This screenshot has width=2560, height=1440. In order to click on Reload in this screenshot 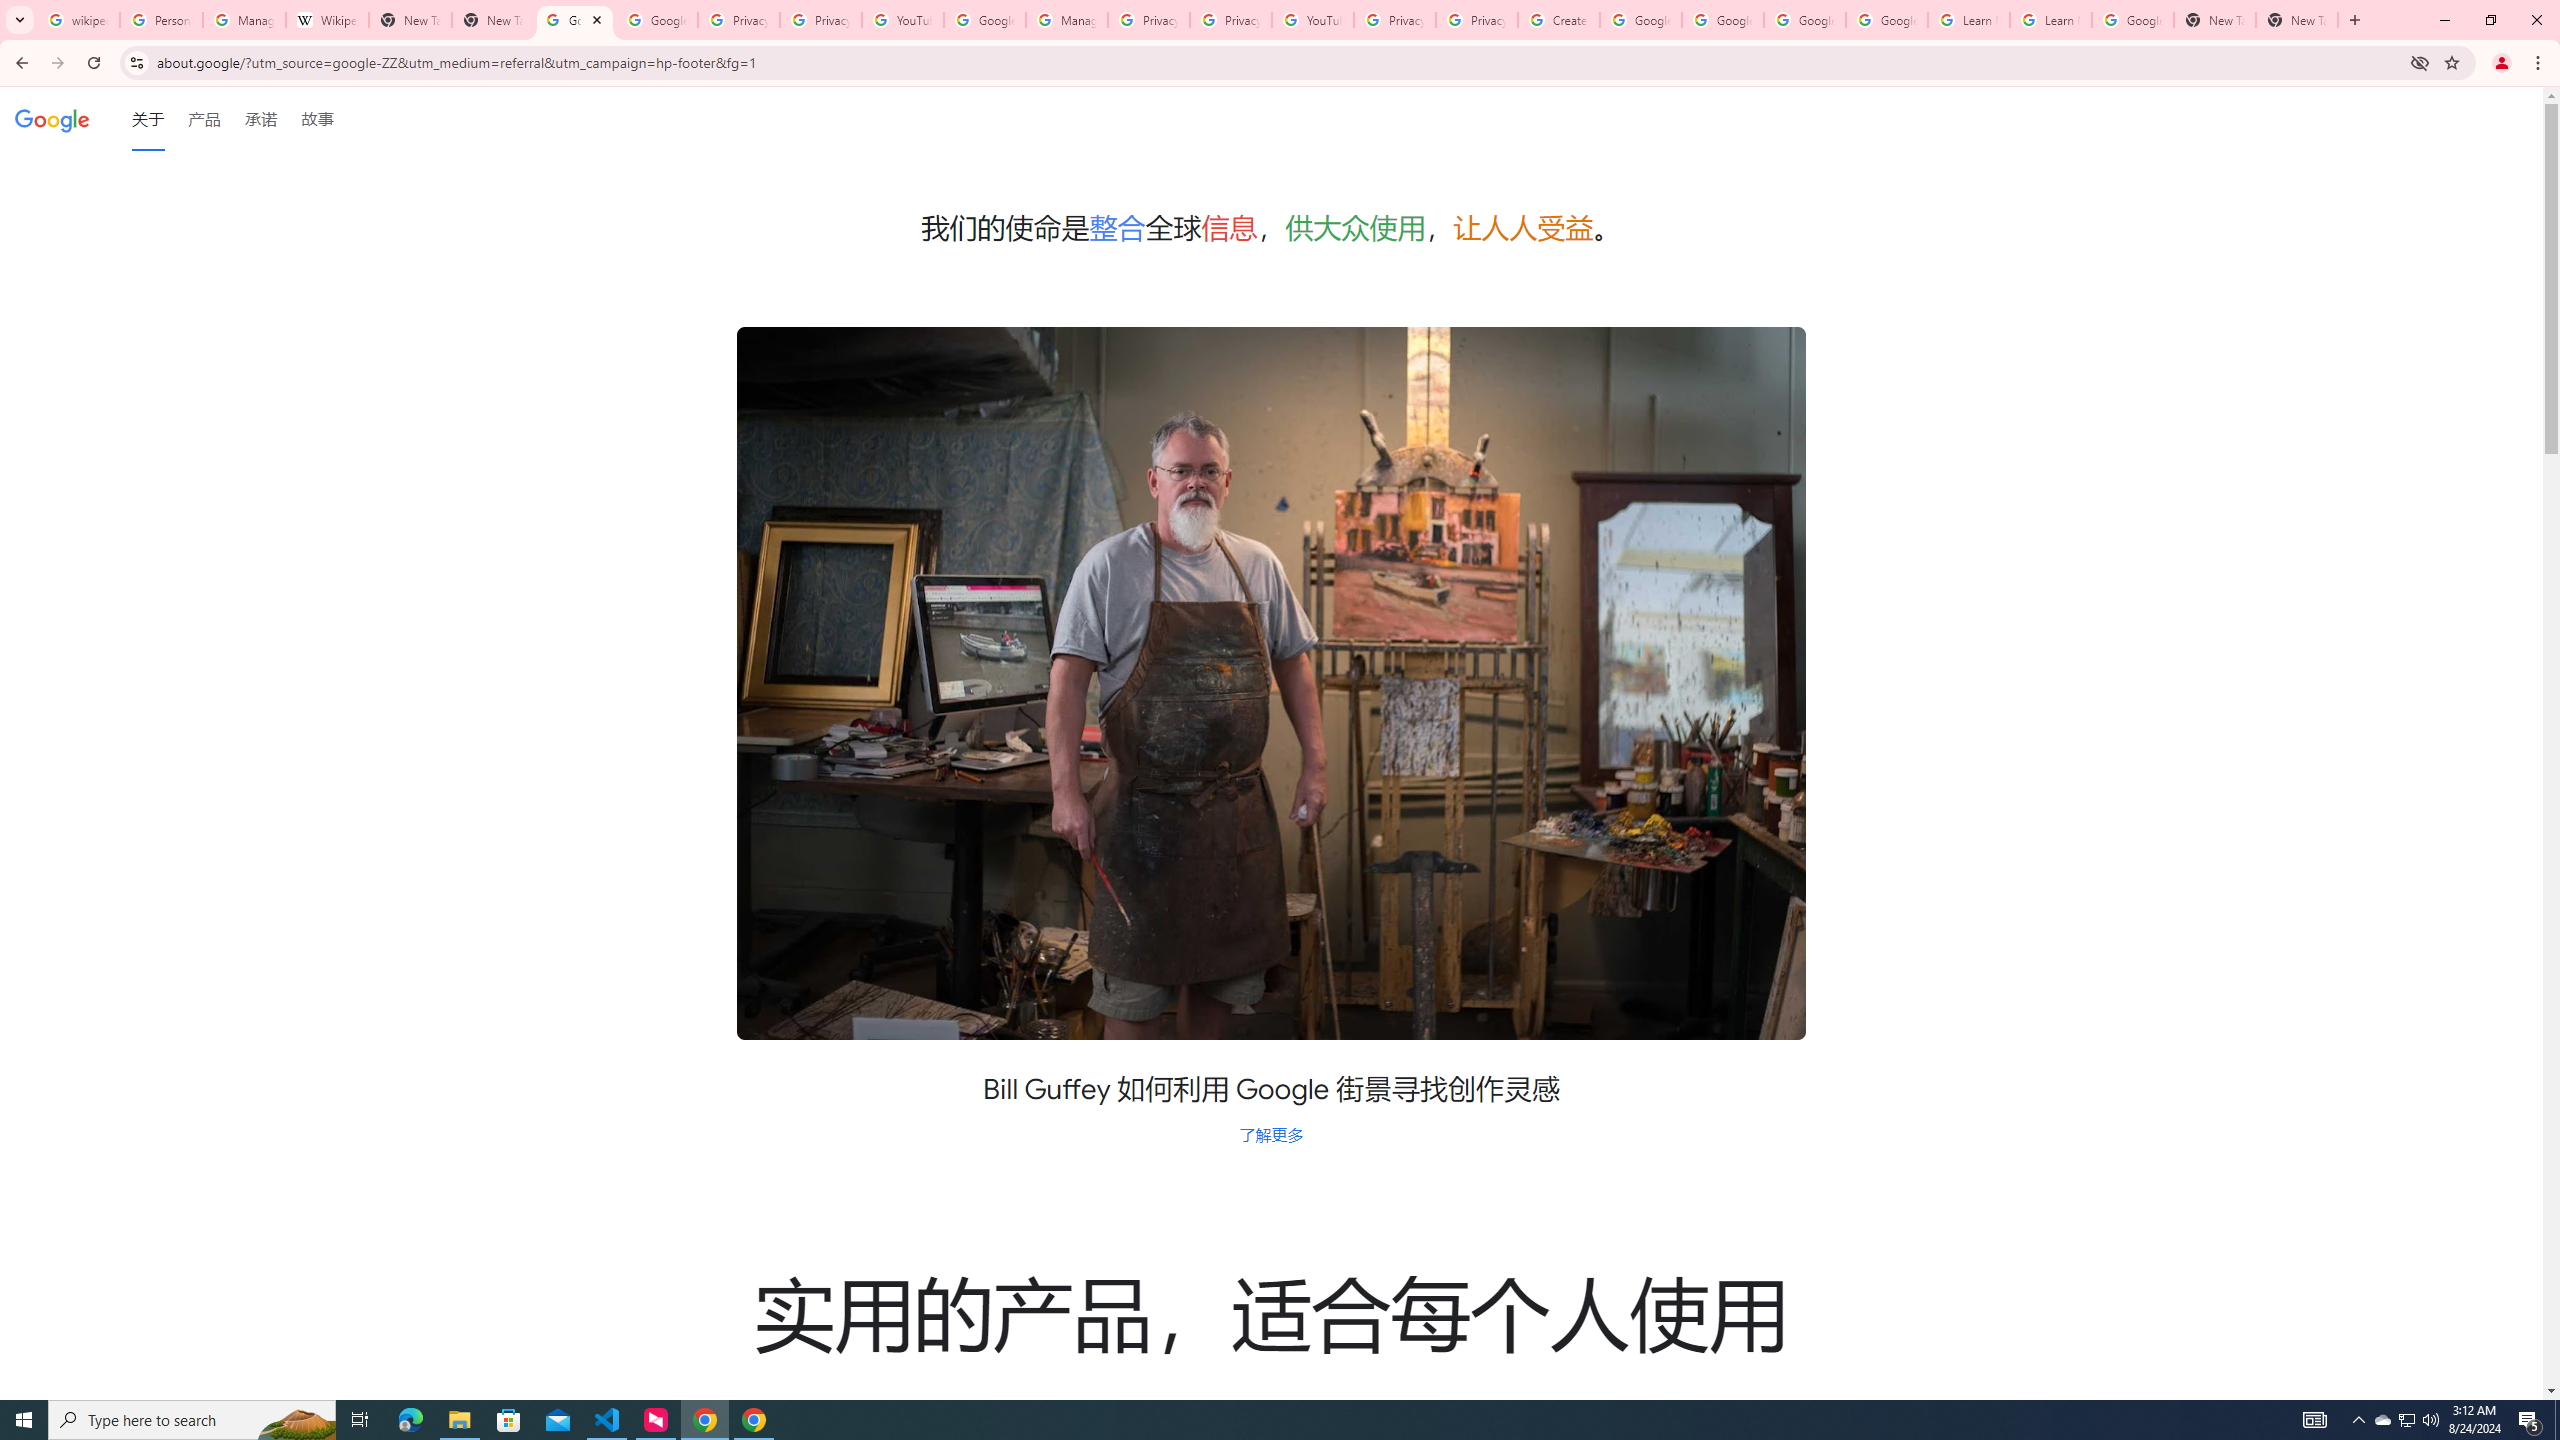, I will do `click(93, 63)`.